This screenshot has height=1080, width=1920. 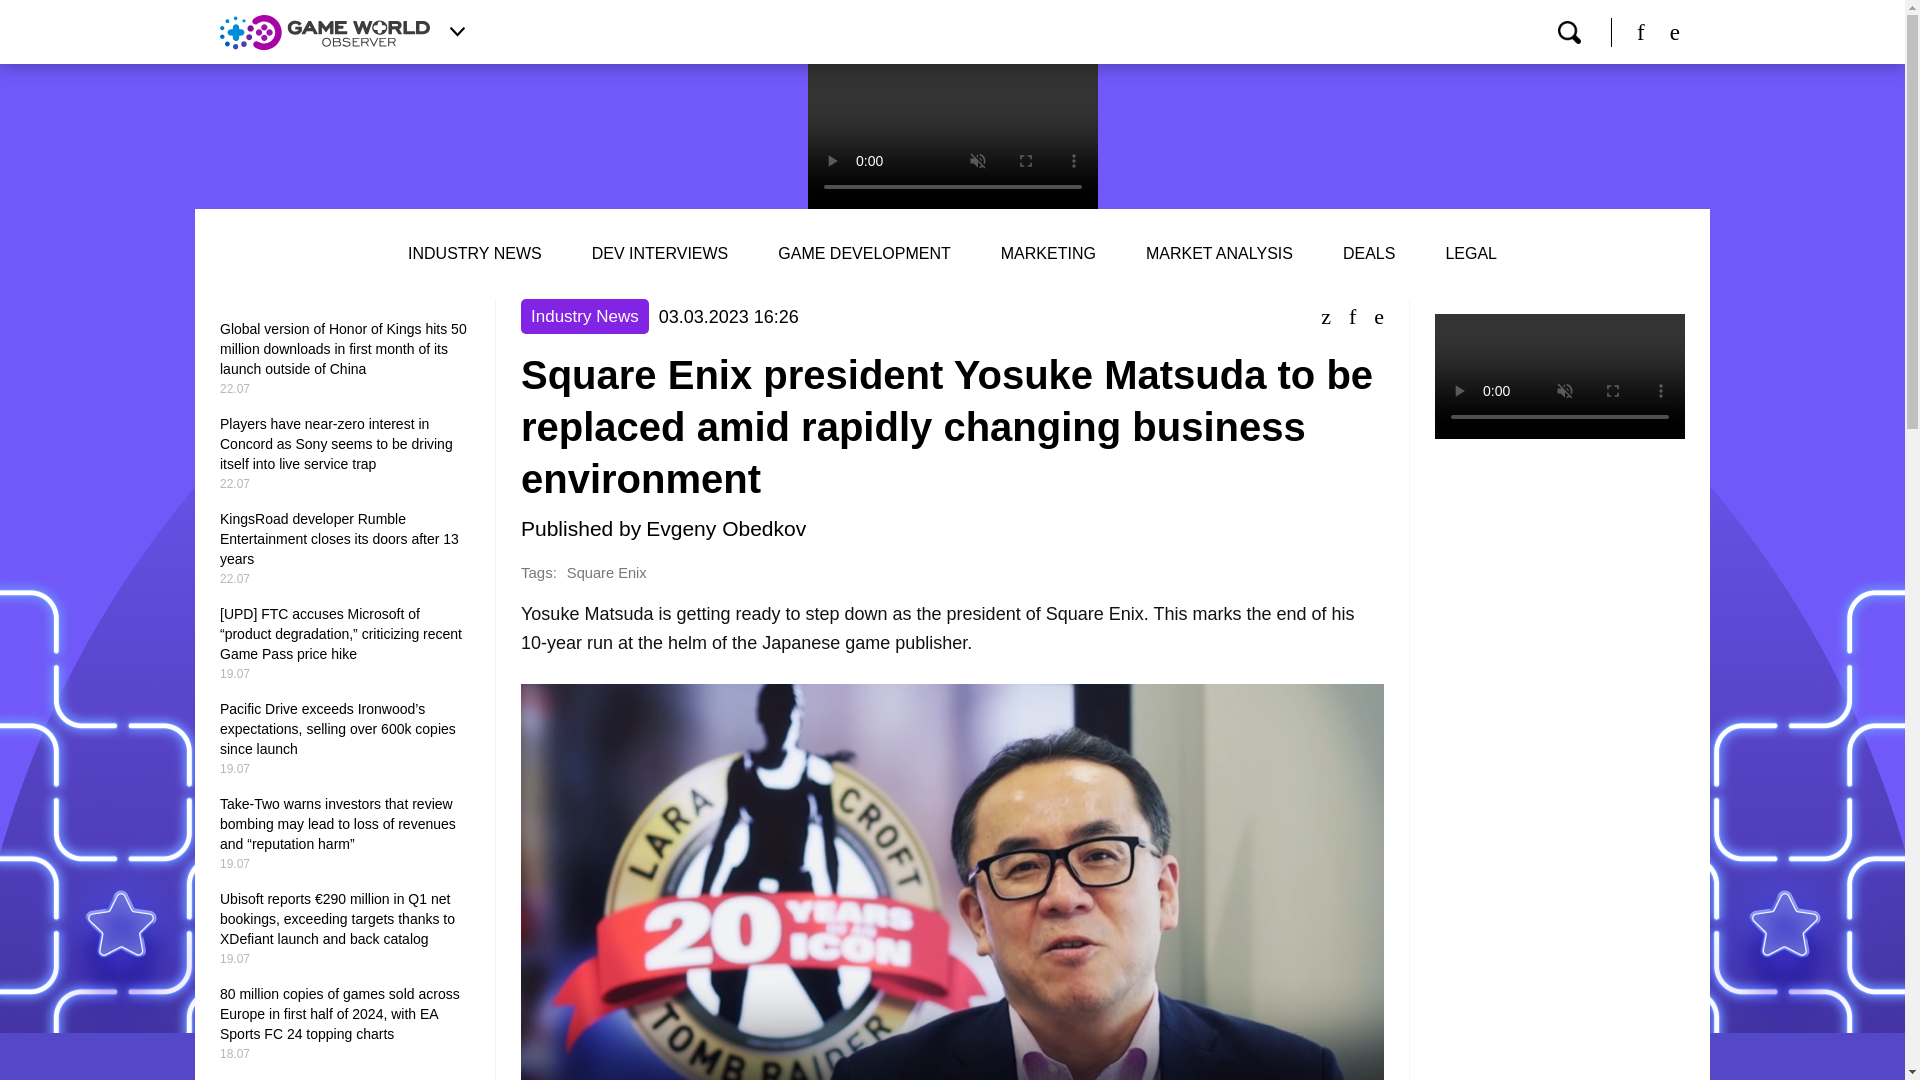 I want to click on DEALS, so click(x=1368, y=254).